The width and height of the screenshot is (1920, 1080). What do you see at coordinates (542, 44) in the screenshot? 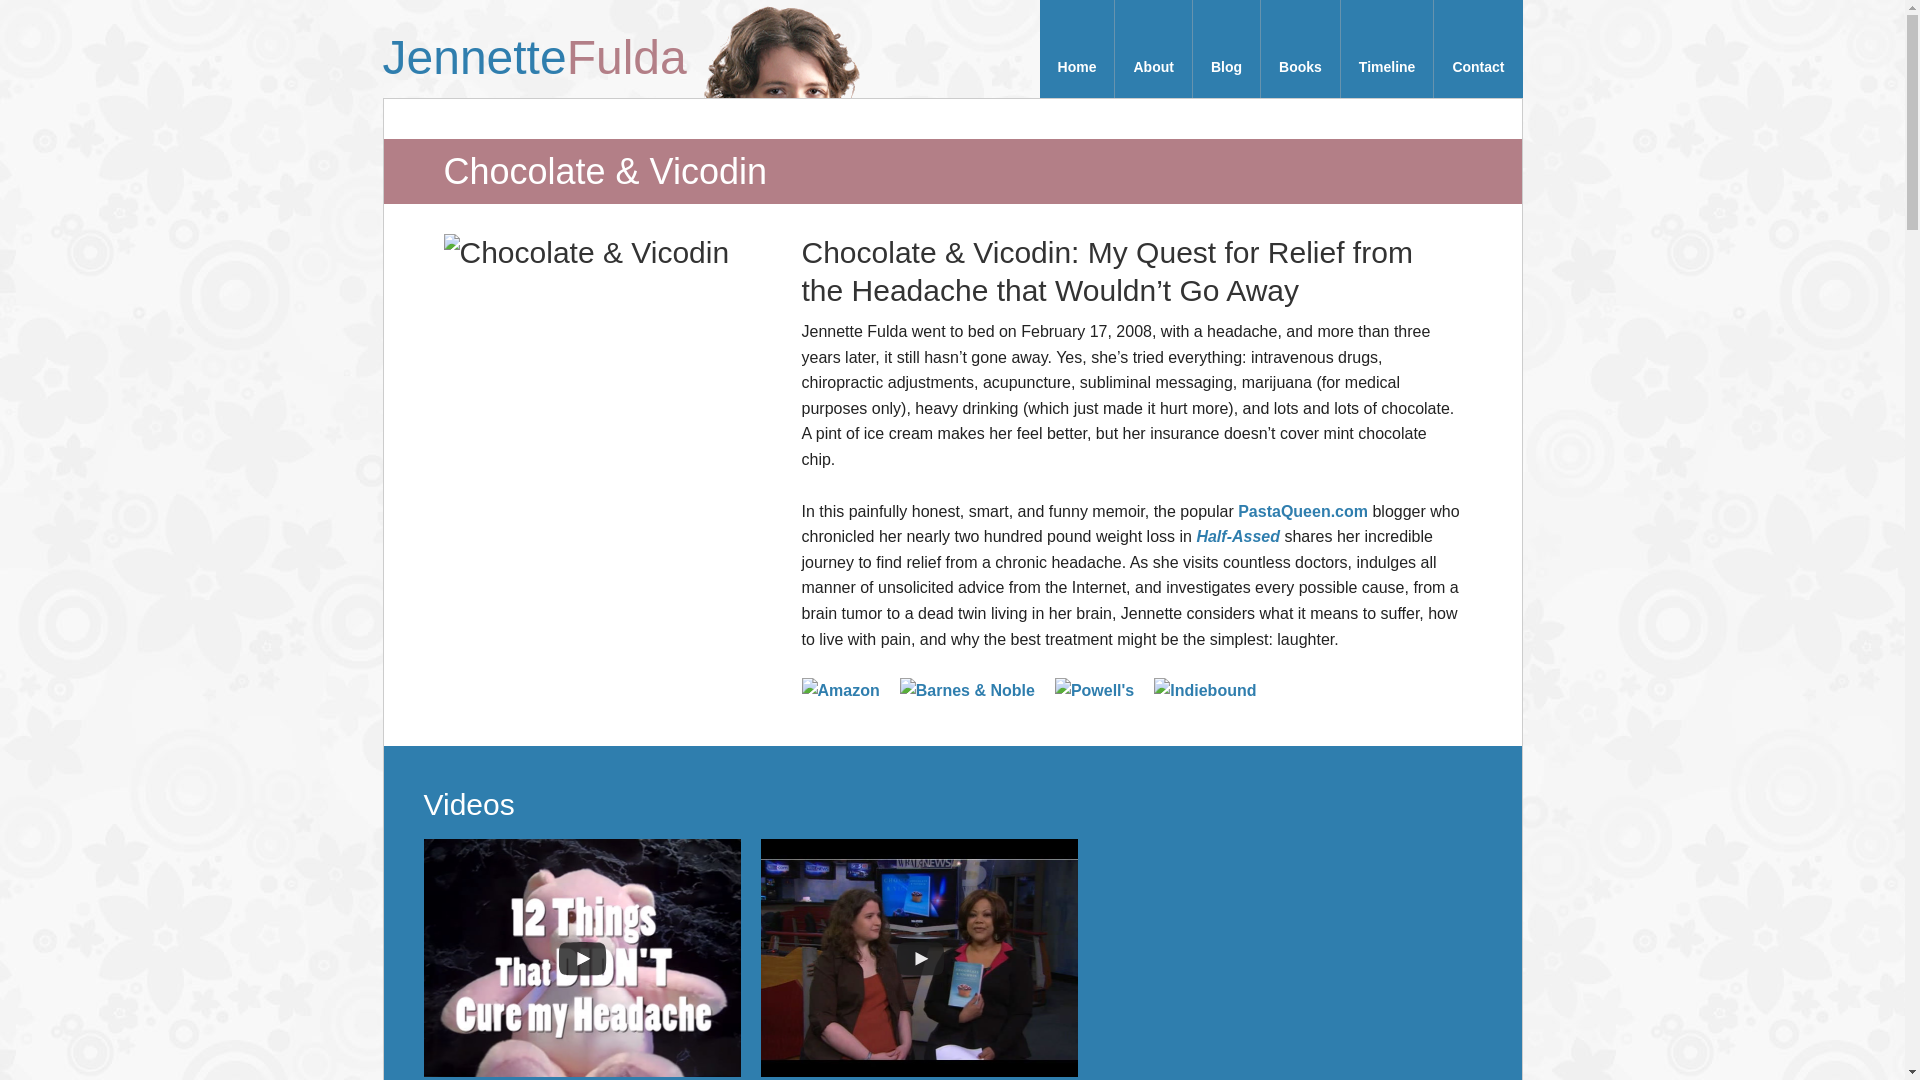
I see `JennetteFulda` at bounding box center [542, 44].